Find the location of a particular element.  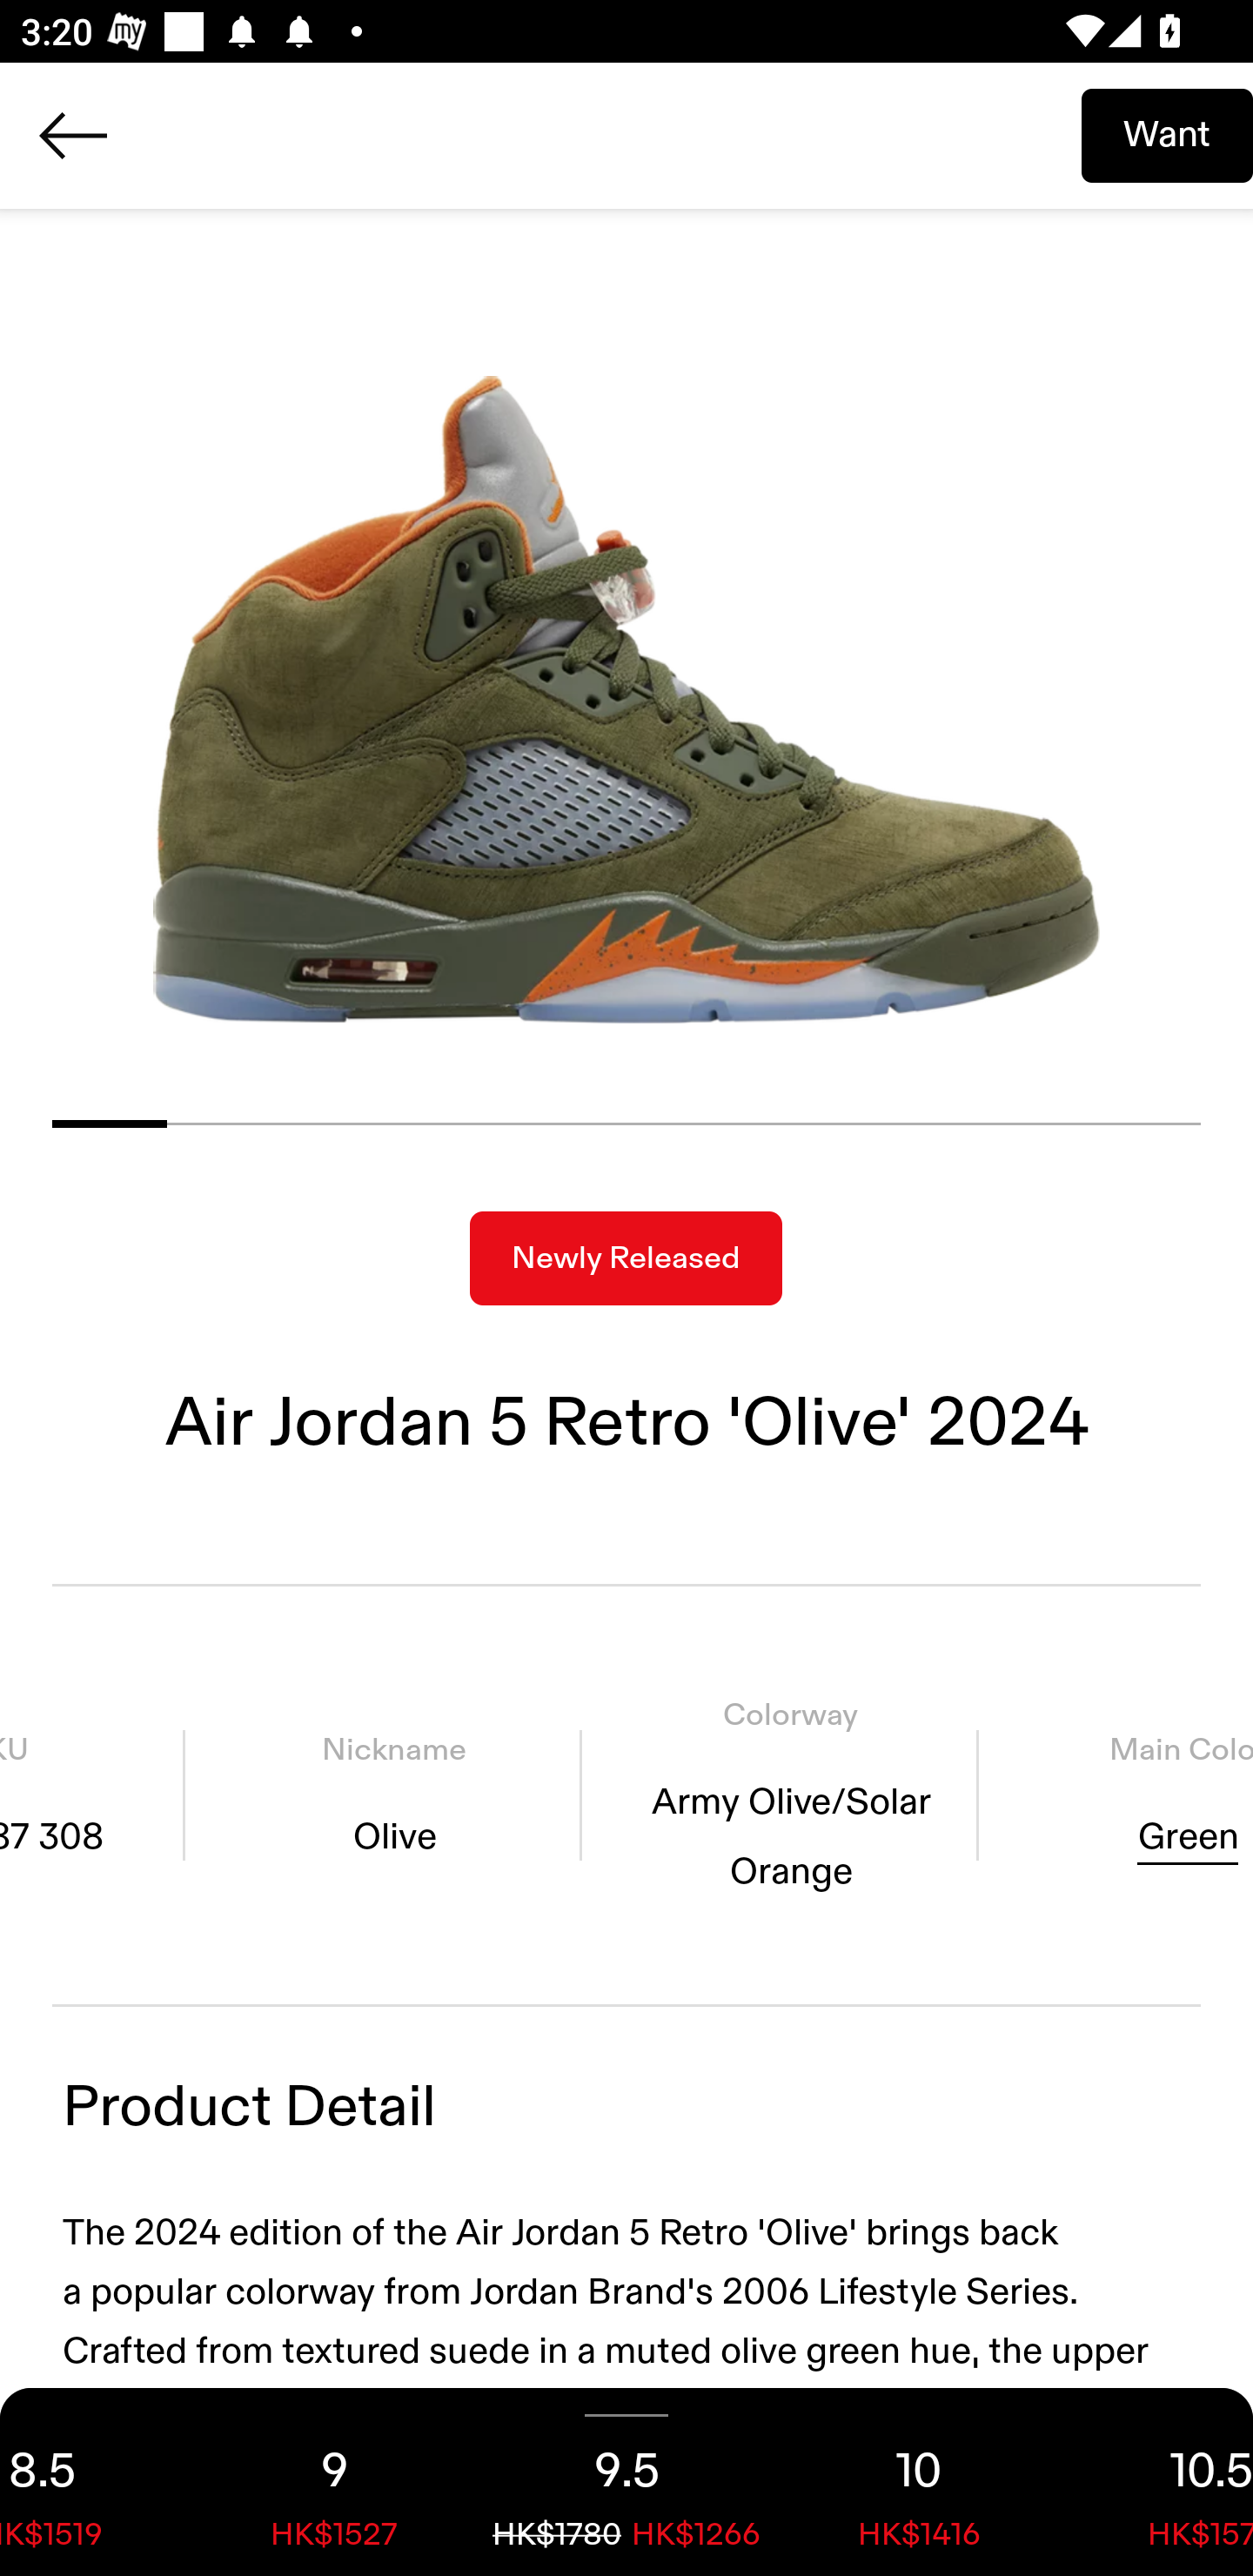

10 HK$1416 is located at coordinates (919, 2482).